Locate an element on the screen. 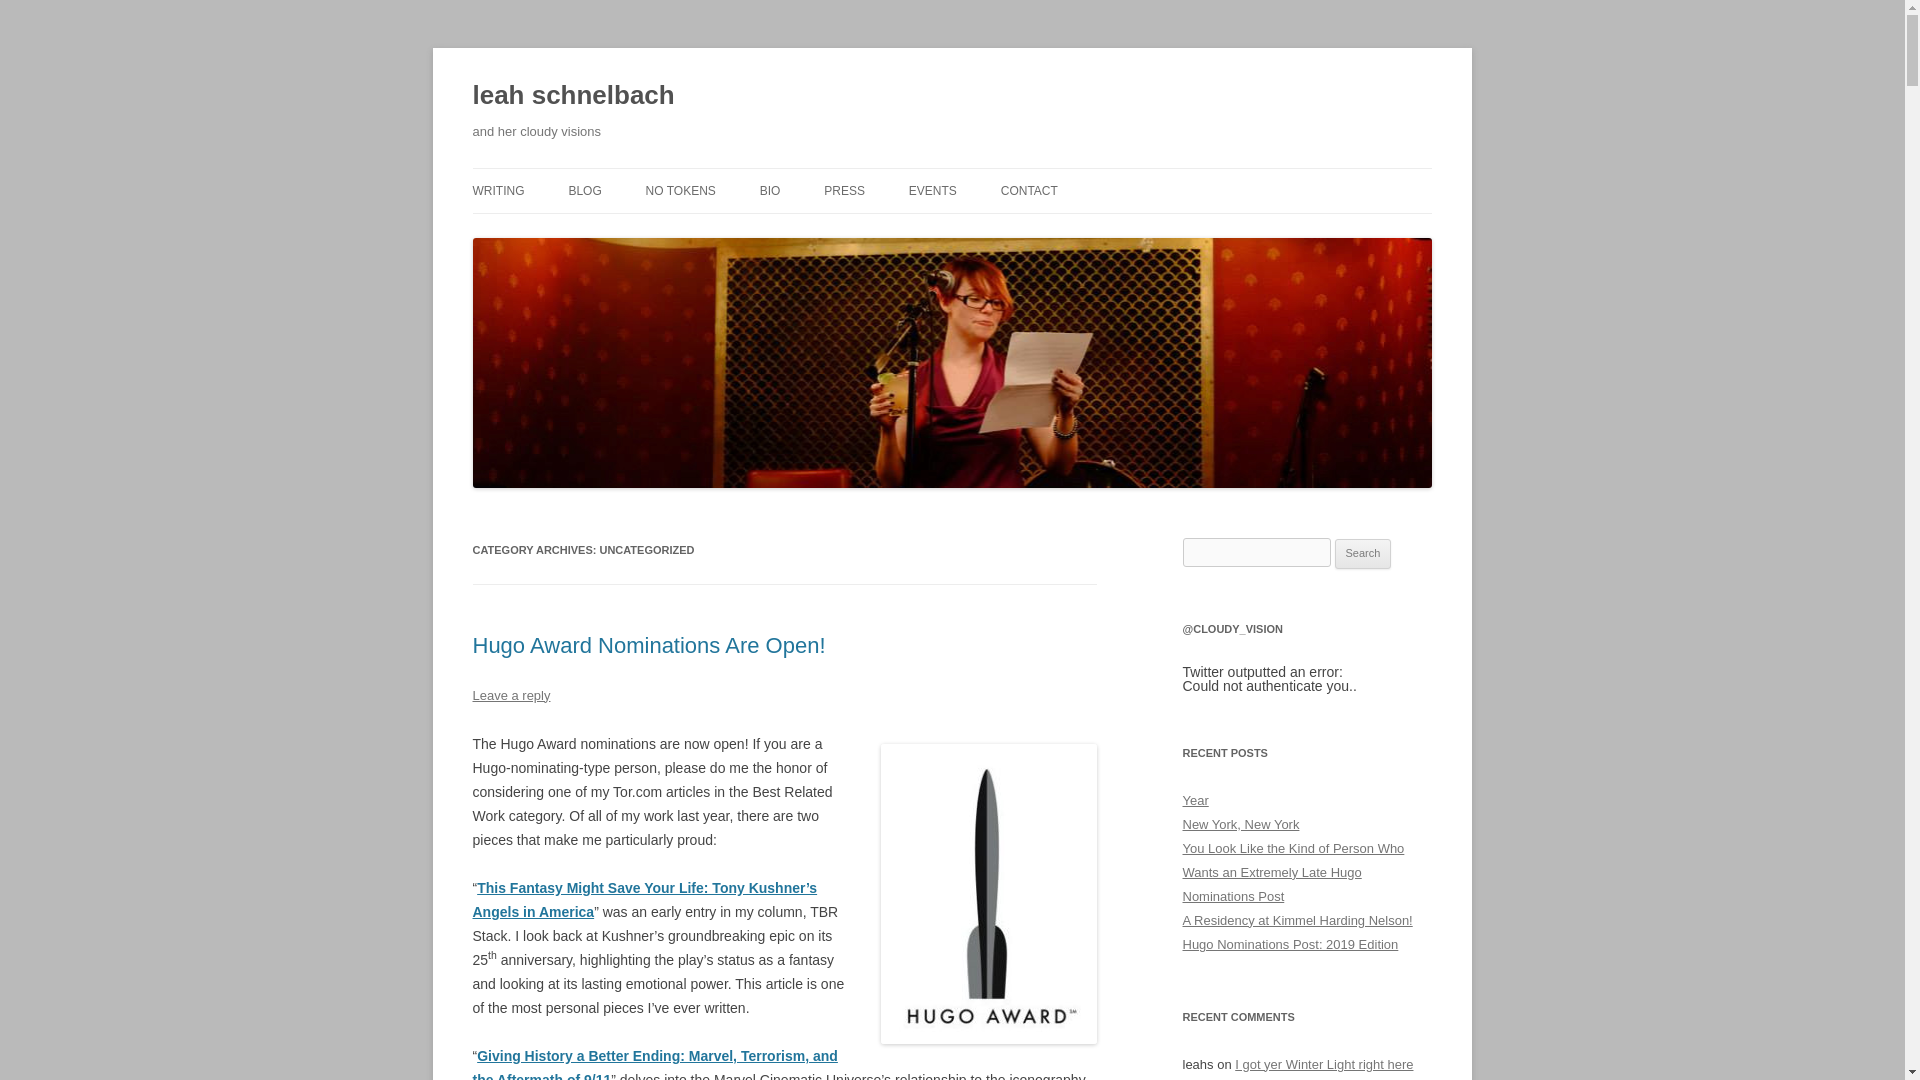  Search is located at coordinates (1363, 554).